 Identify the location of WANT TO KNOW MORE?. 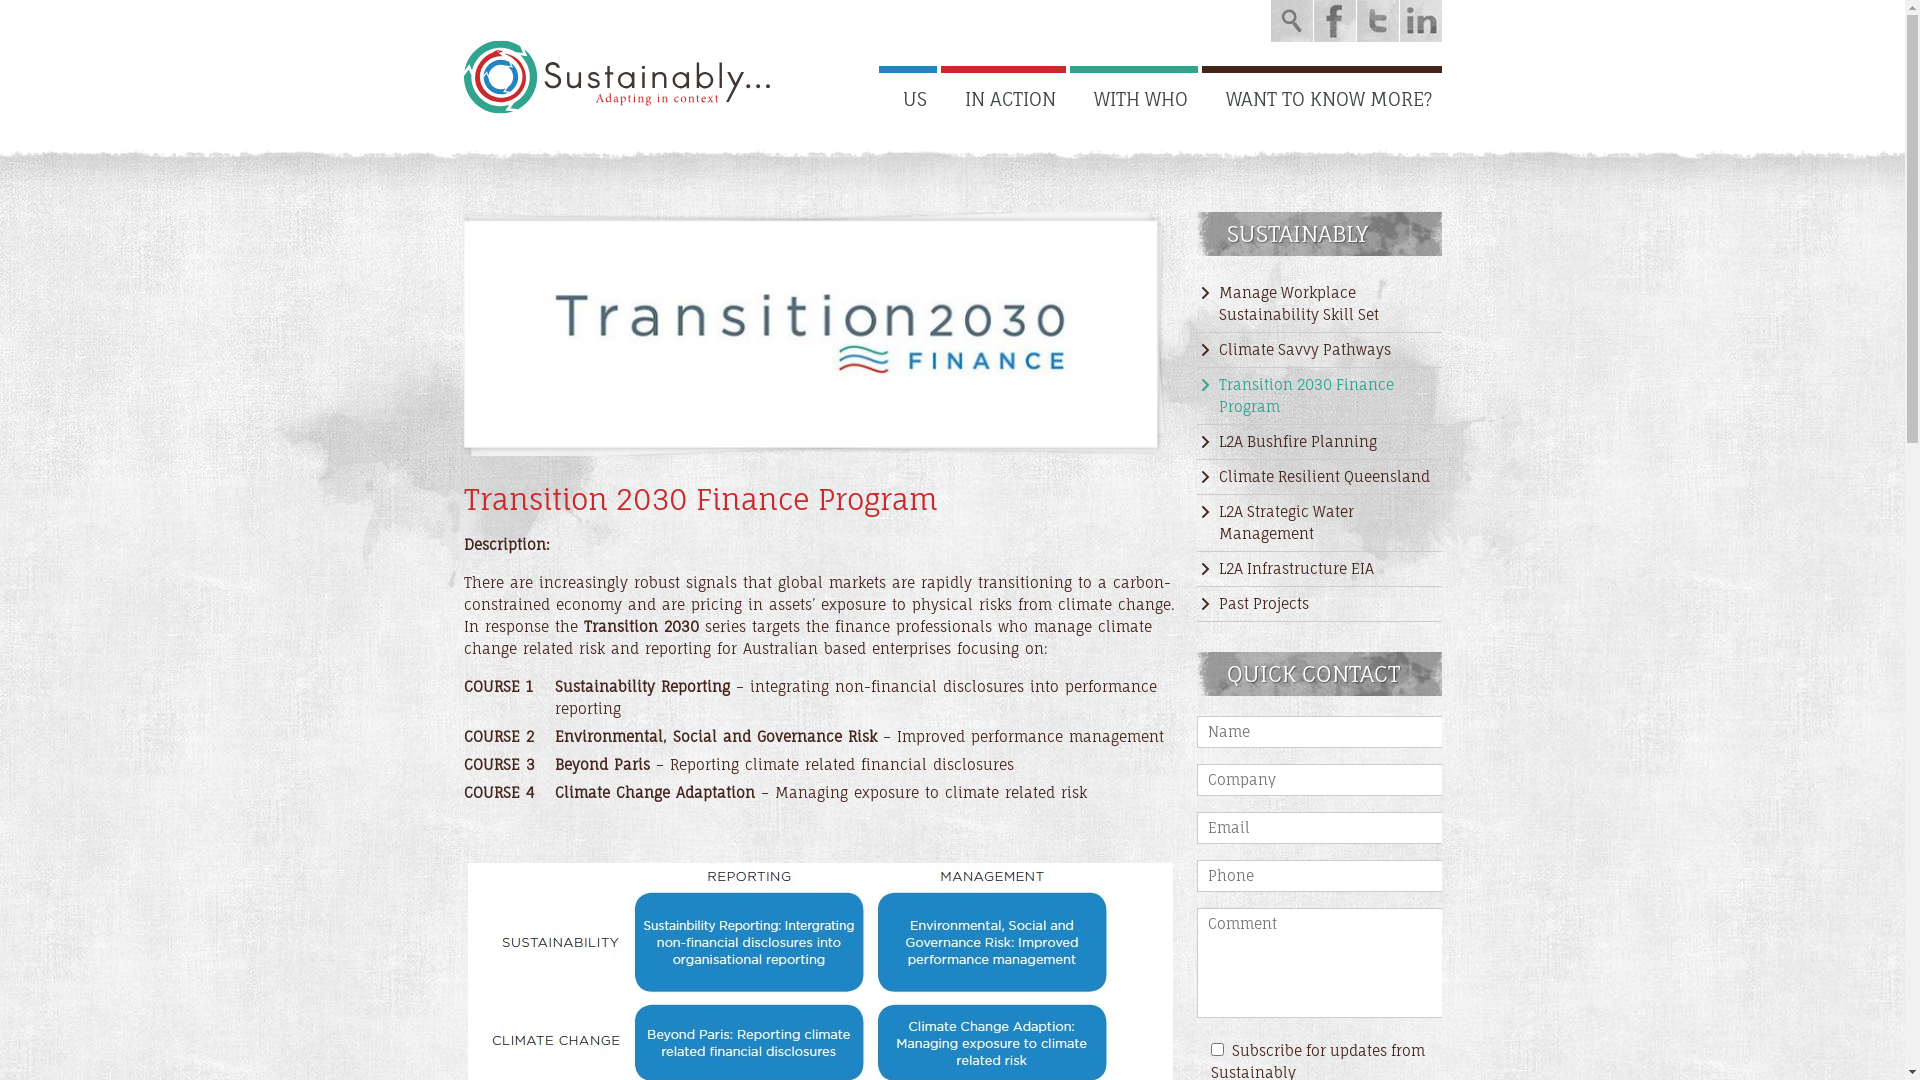
(1322, 93).